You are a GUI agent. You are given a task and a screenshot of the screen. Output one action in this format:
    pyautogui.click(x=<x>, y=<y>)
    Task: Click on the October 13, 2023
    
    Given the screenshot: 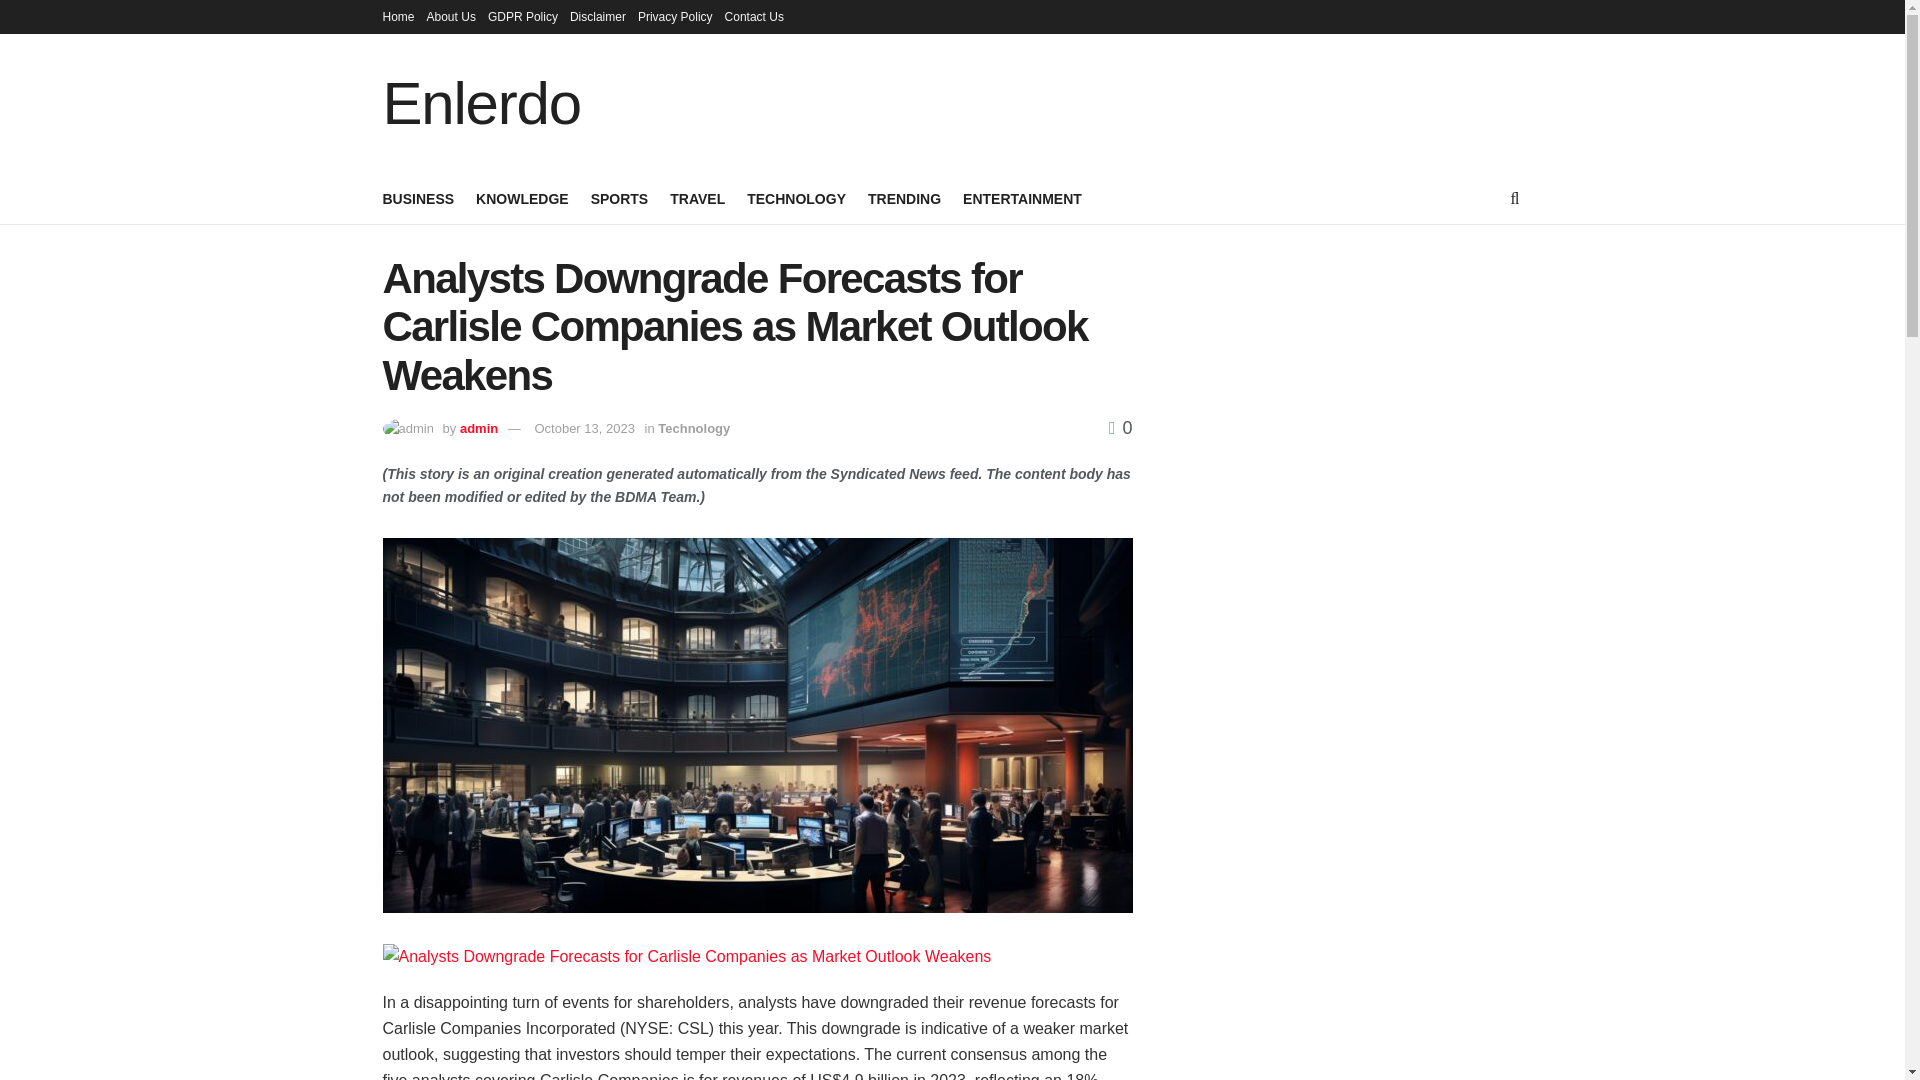 What is the action you would take?
    pyautogui.click(x=583, y=428)
    